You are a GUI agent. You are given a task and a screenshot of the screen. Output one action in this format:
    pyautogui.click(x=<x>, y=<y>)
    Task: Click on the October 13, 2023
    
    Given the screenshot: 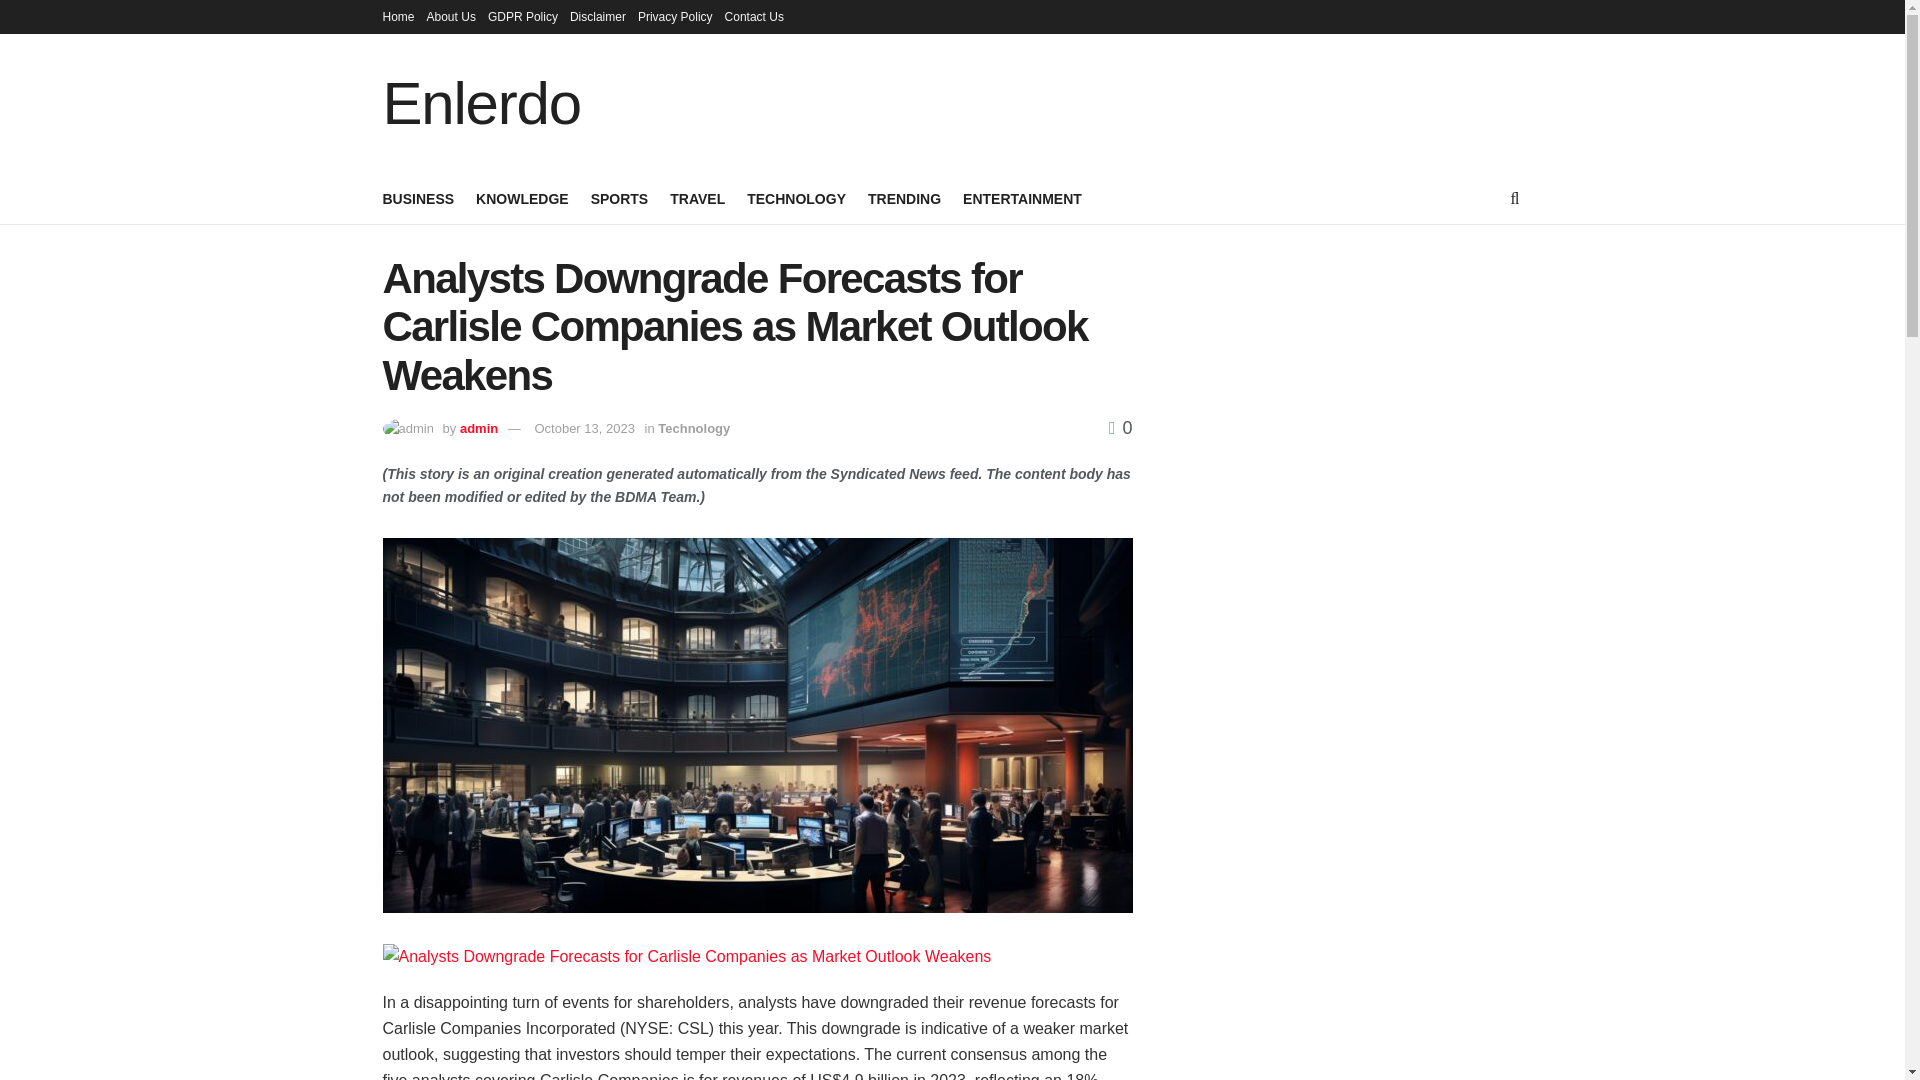 What is the action you would take?
    pyautogui.click(x=583, y=428)
    